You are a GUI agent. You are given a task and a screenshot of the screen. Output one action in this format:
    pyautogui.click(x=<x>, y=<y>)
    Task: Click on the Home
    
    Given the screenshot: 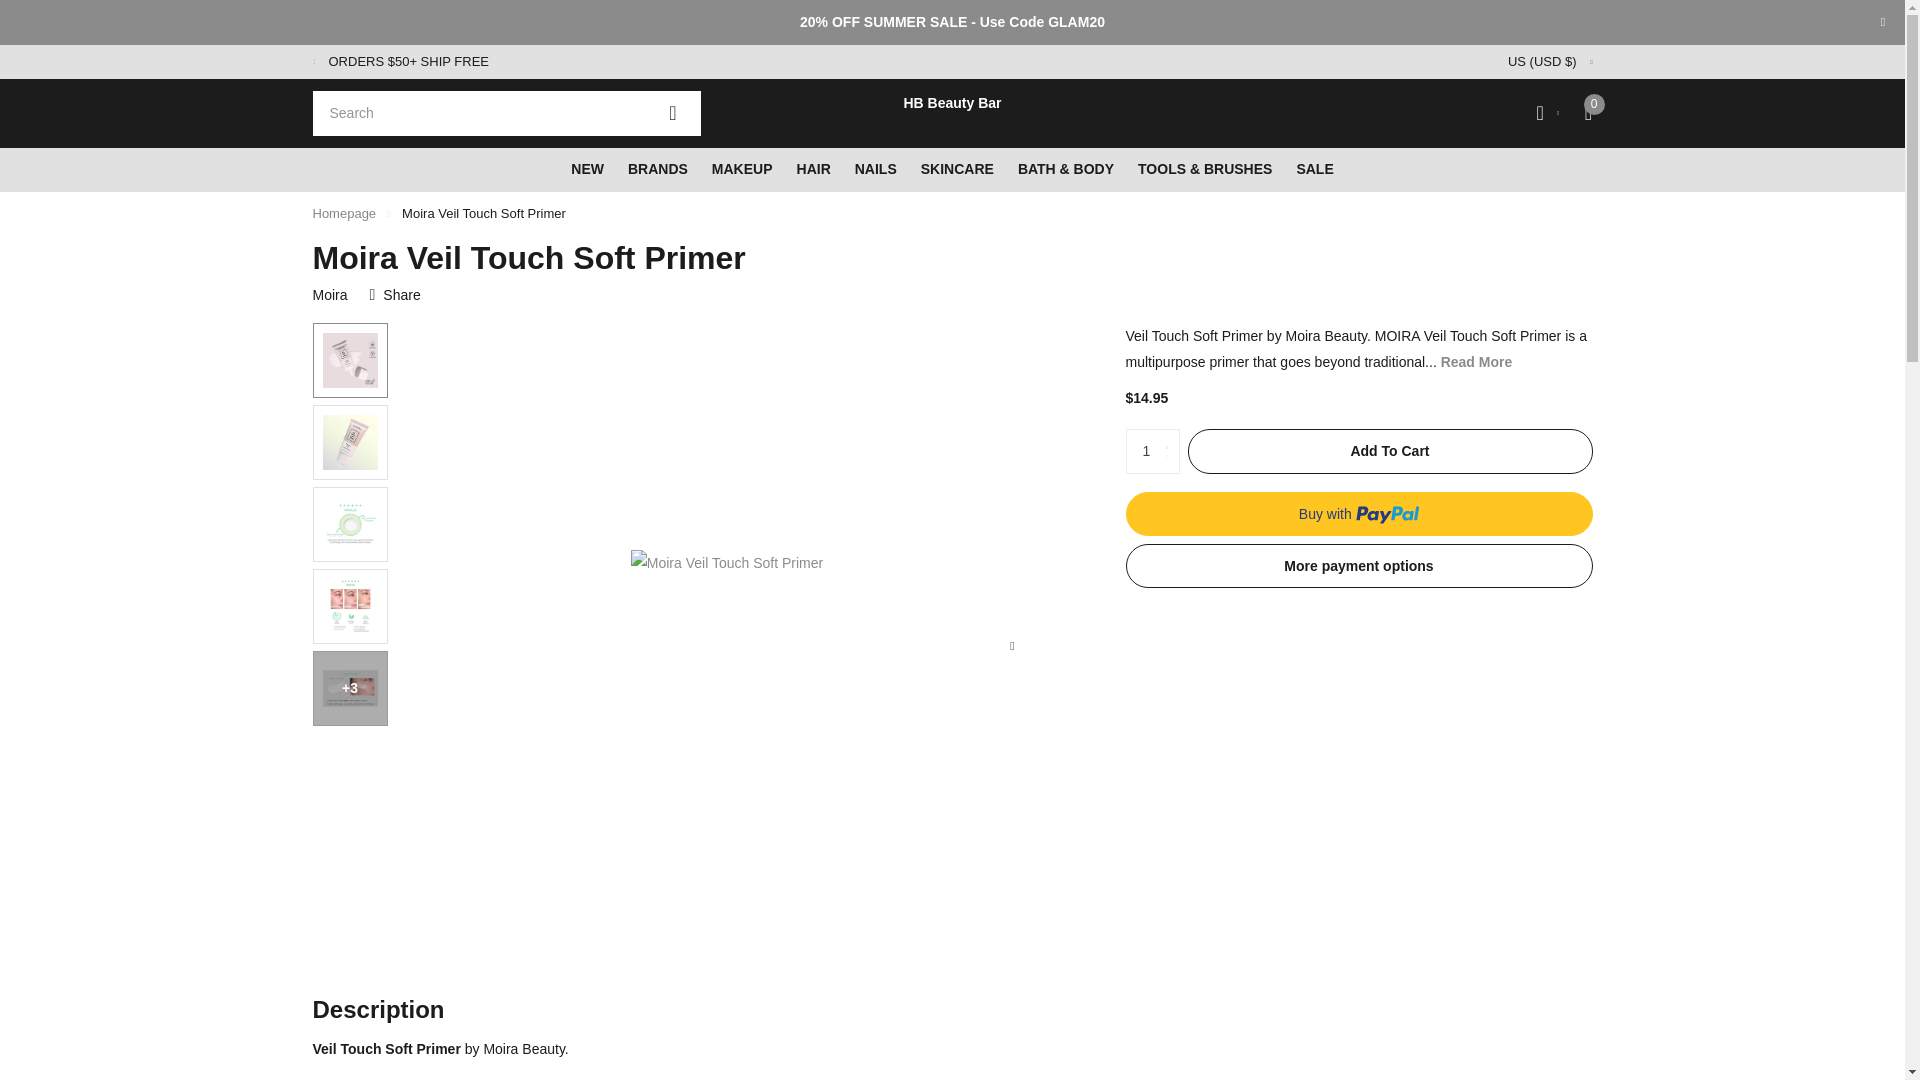 What is the action you would take?
    pyautogui.click(x=344, y=214)
    